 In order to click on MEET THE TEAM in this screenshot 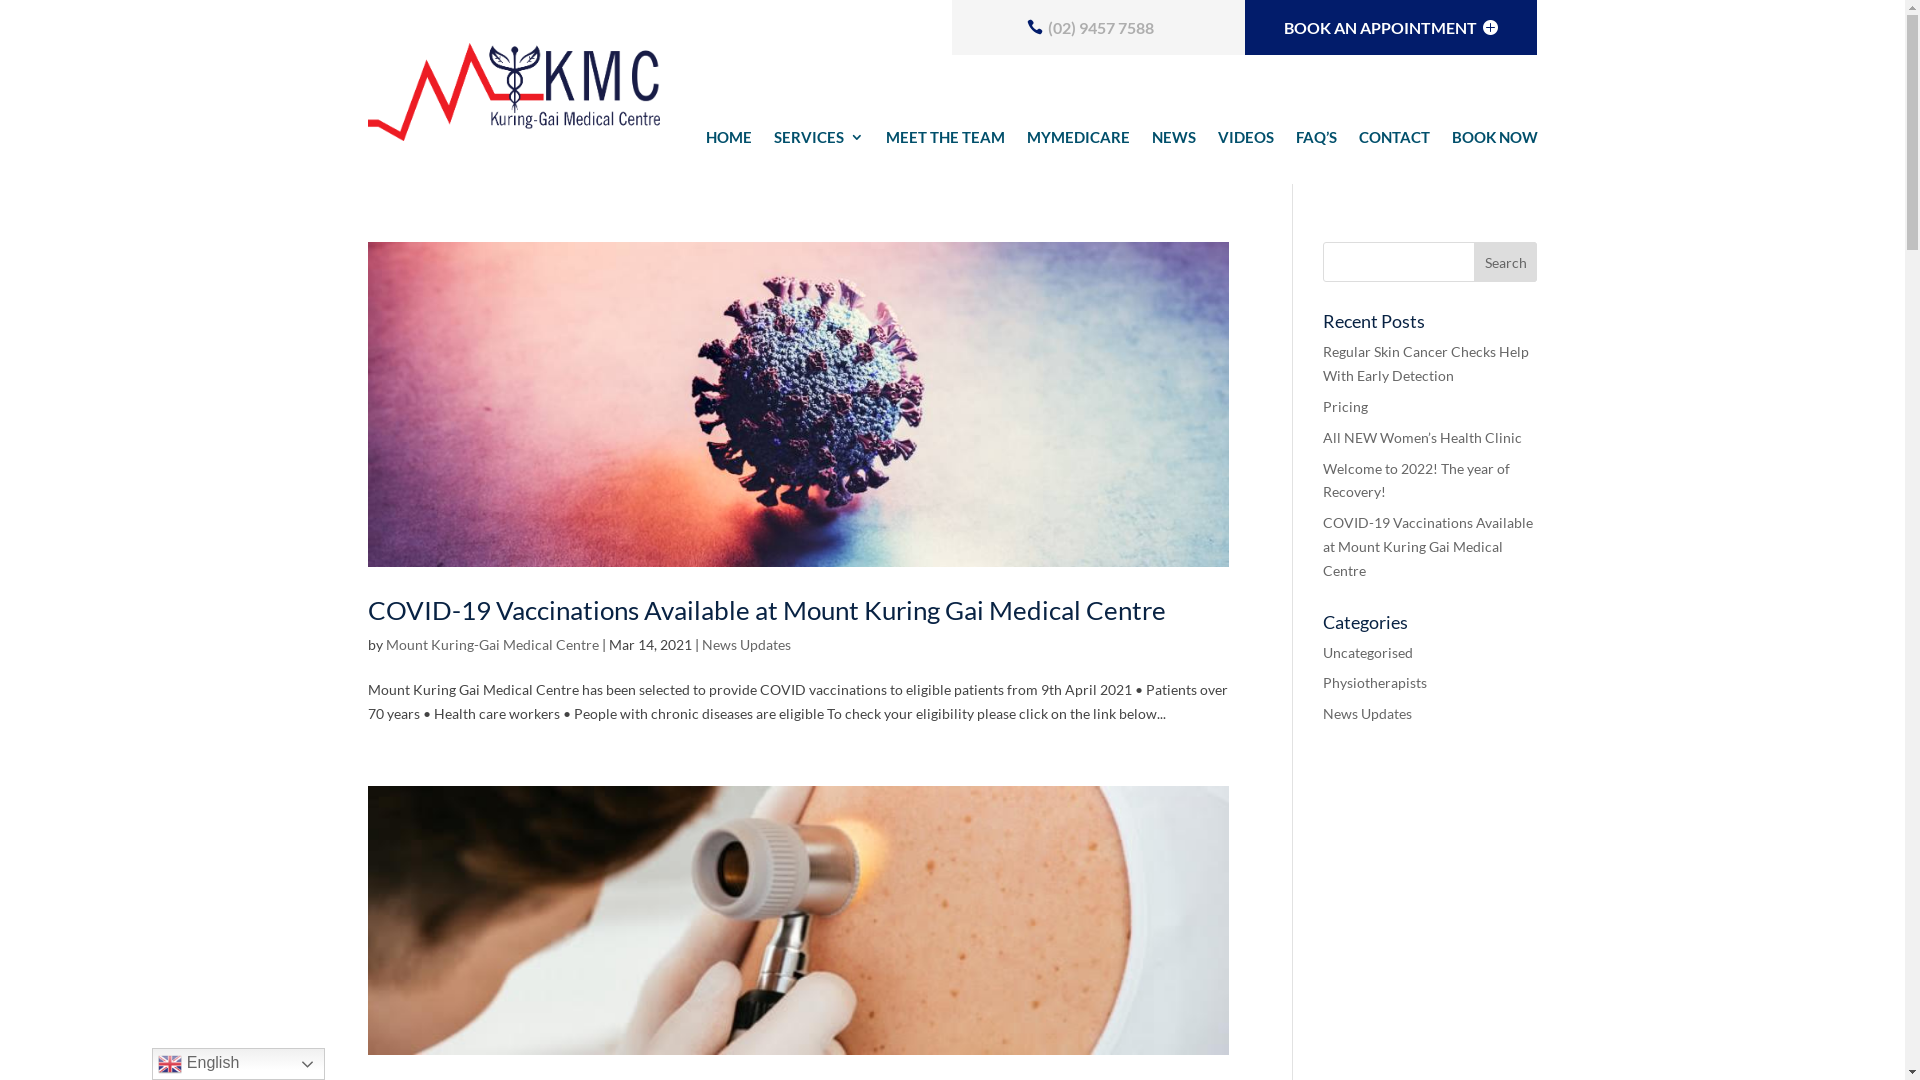, I will do `click(946, 141)`.